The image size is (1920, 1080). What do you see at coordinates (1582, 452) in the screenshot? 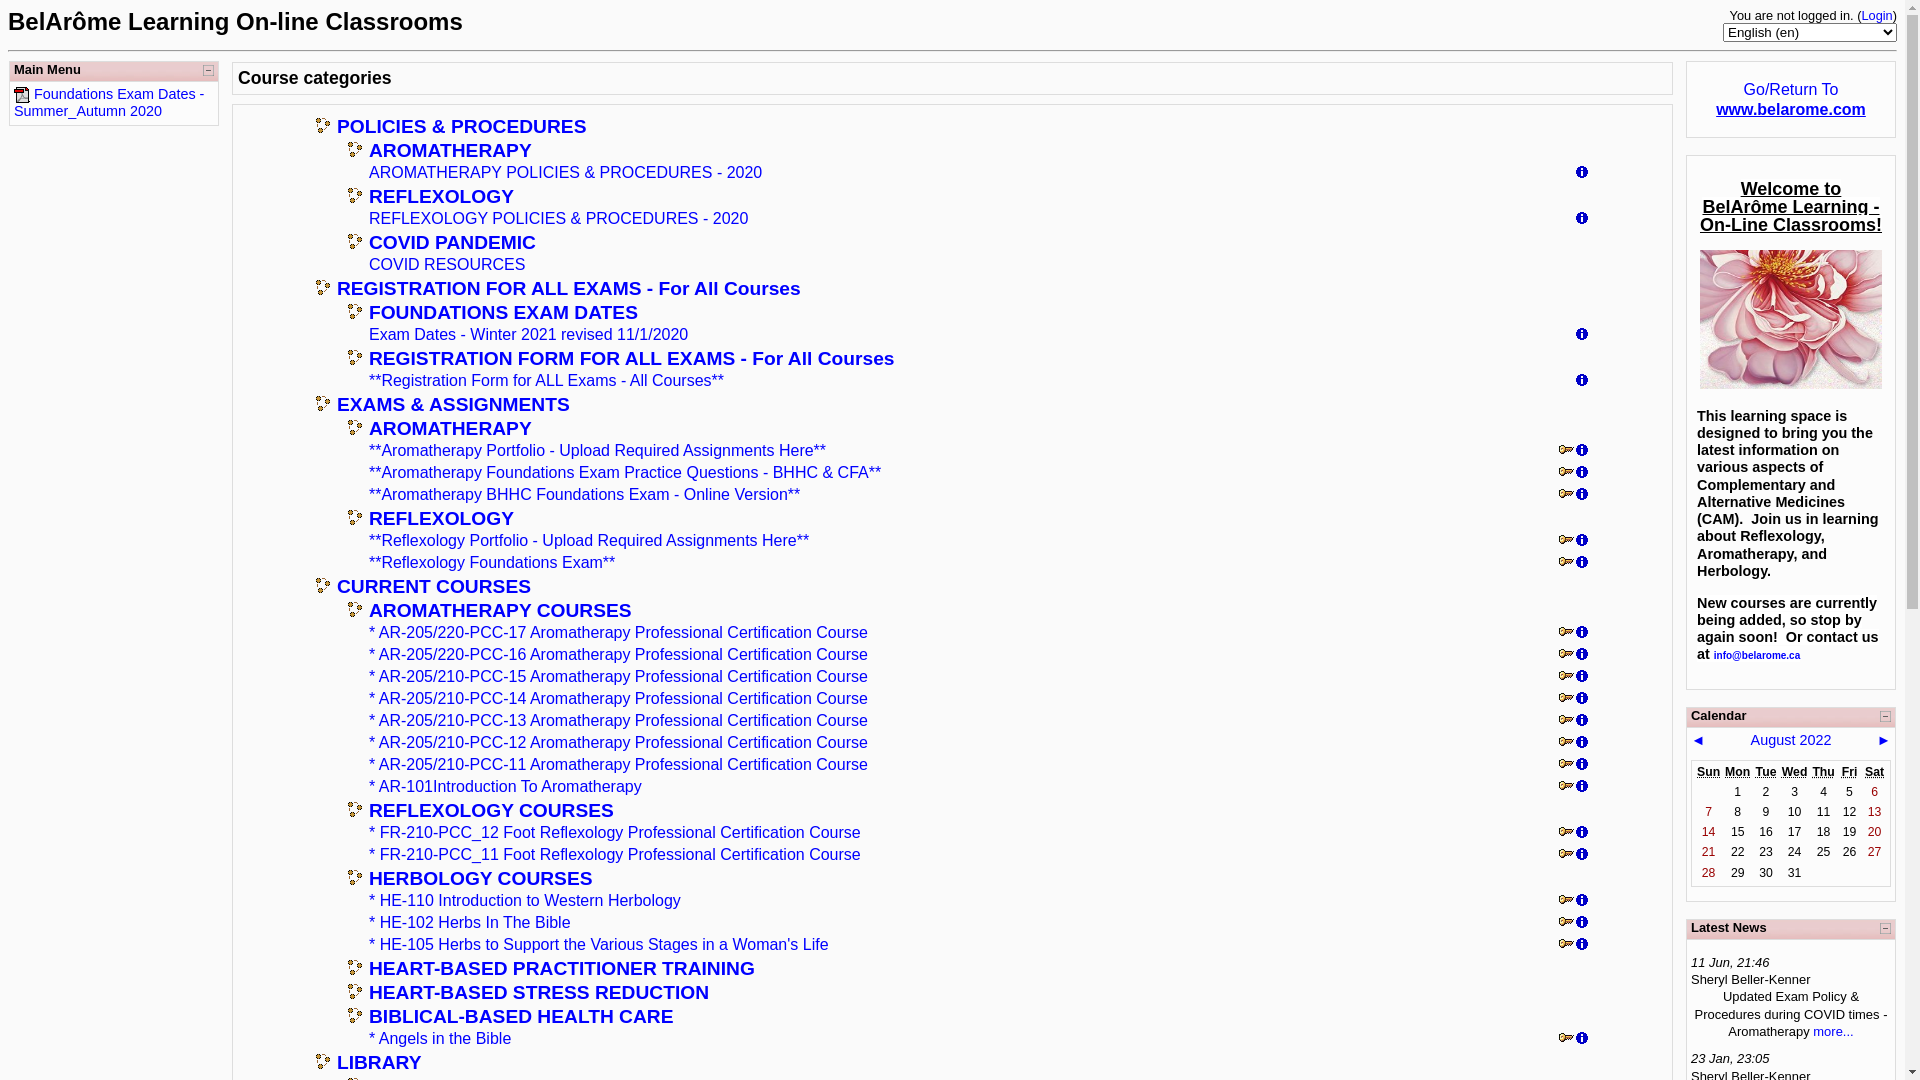
I see `Summary` at bounding box center [1582, 452].